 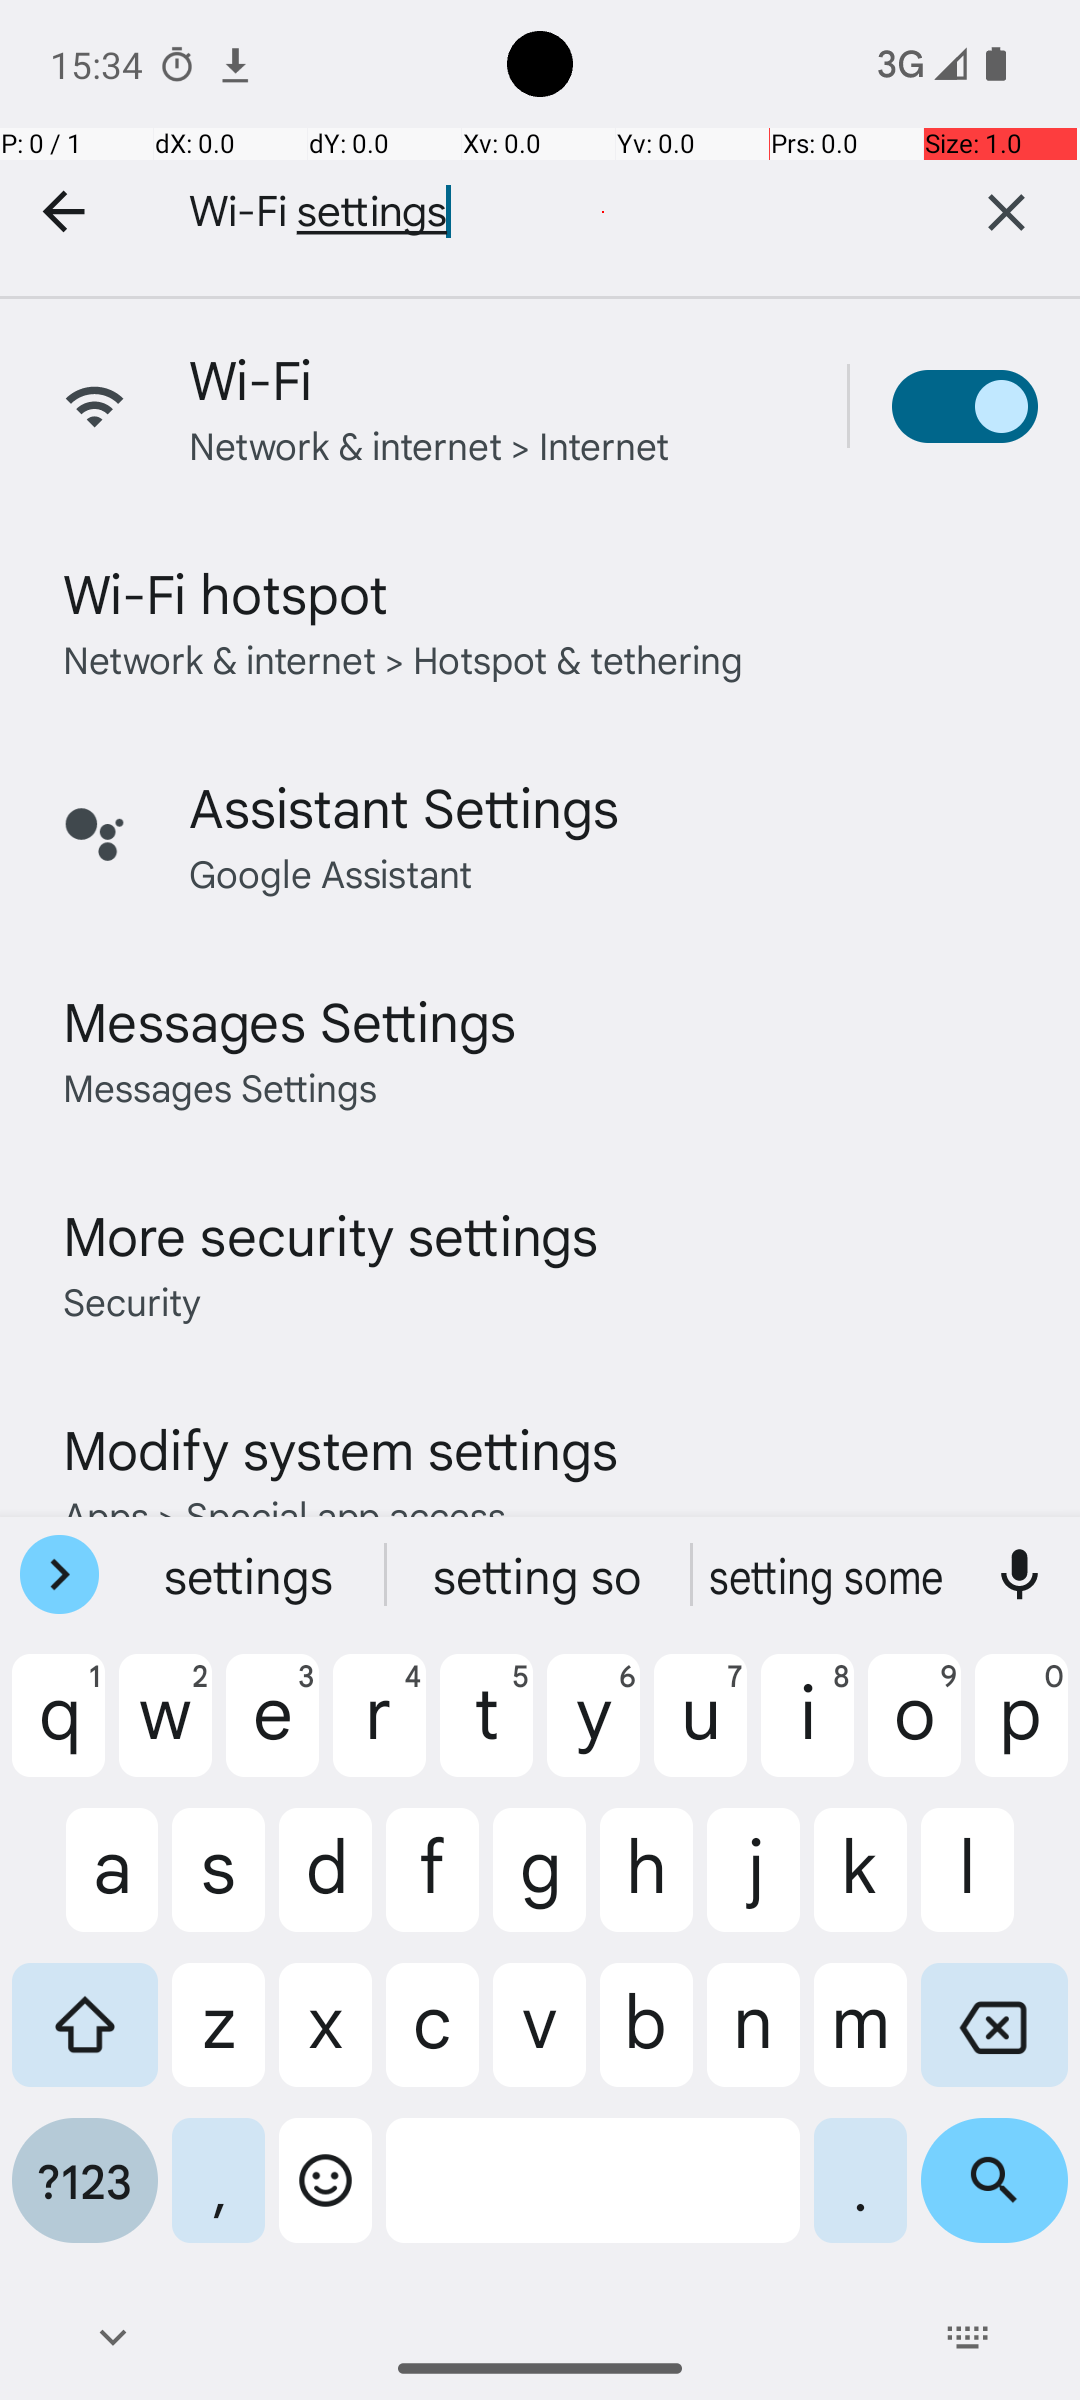 What do you see at coordinates (251, 1575) in the screenshot?
I see `settings` at bounding box center [251, 1575].